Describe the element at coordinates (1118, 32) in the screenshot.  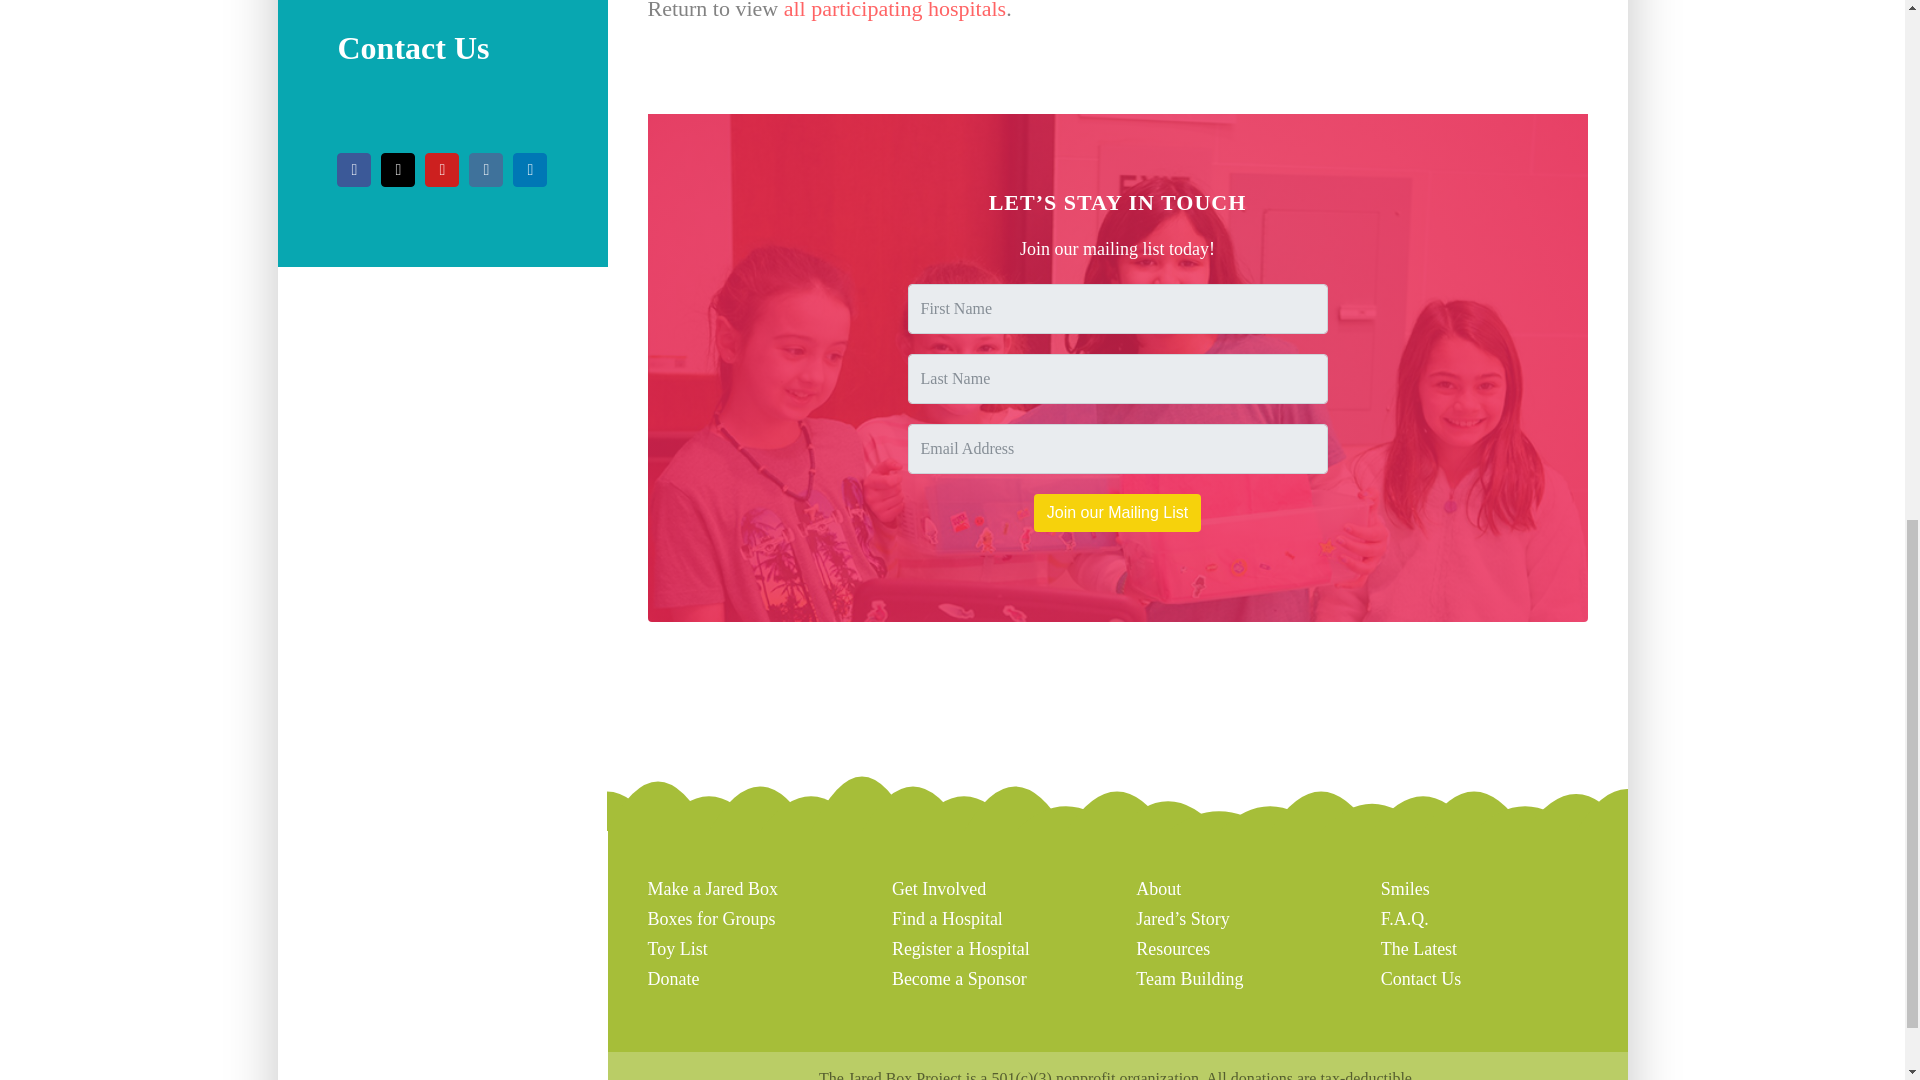
I see `Return to view all participating hospitals.` at that location.